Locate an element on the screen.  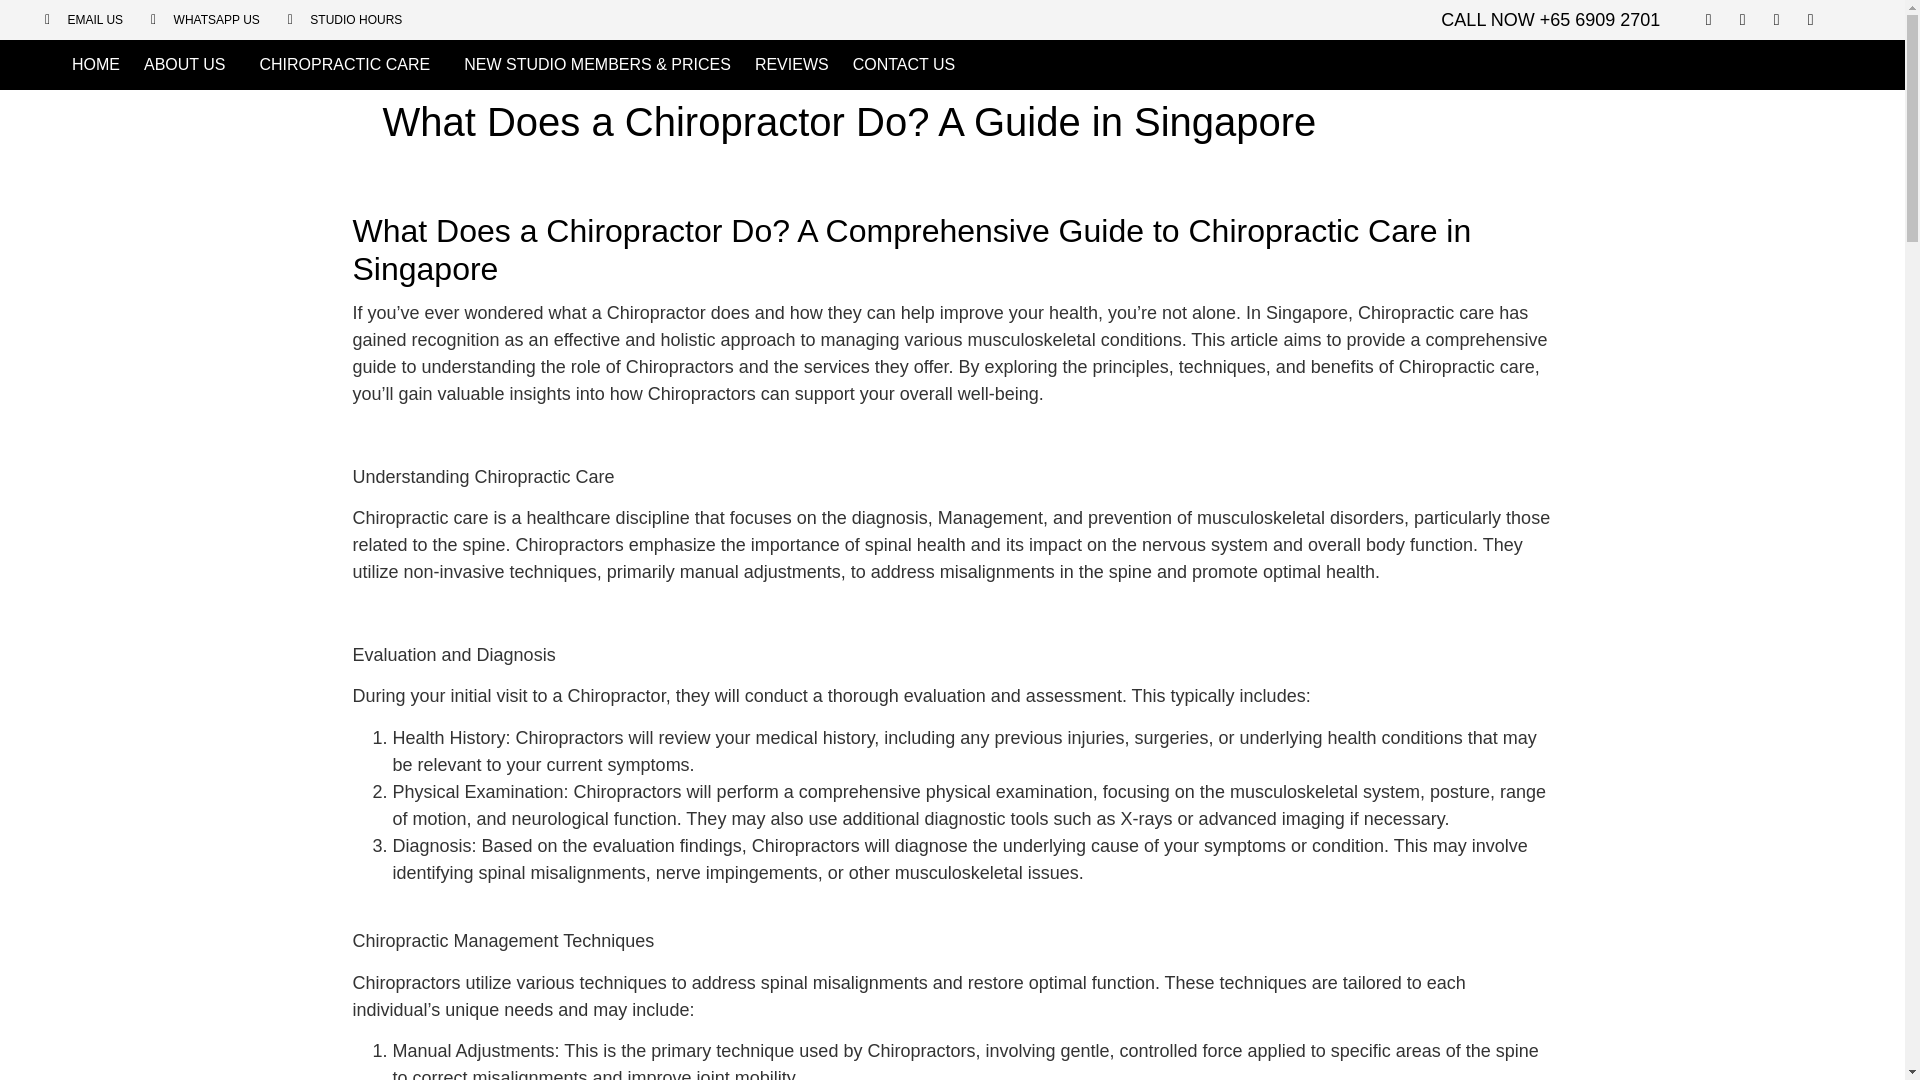
CONTACT US is located at coordinates (904, 64).